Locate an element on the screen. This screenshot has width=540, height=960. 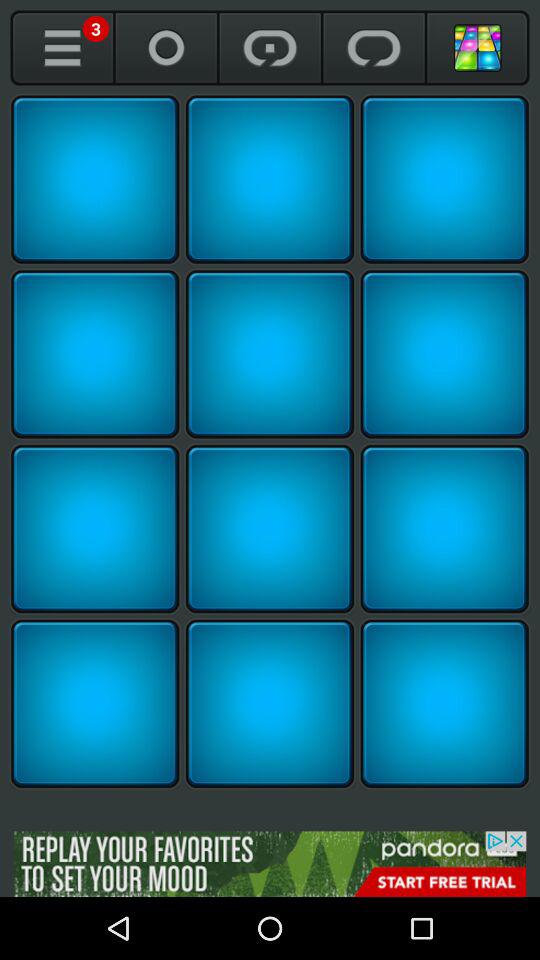
repeat is located at coordinates (374, 48).